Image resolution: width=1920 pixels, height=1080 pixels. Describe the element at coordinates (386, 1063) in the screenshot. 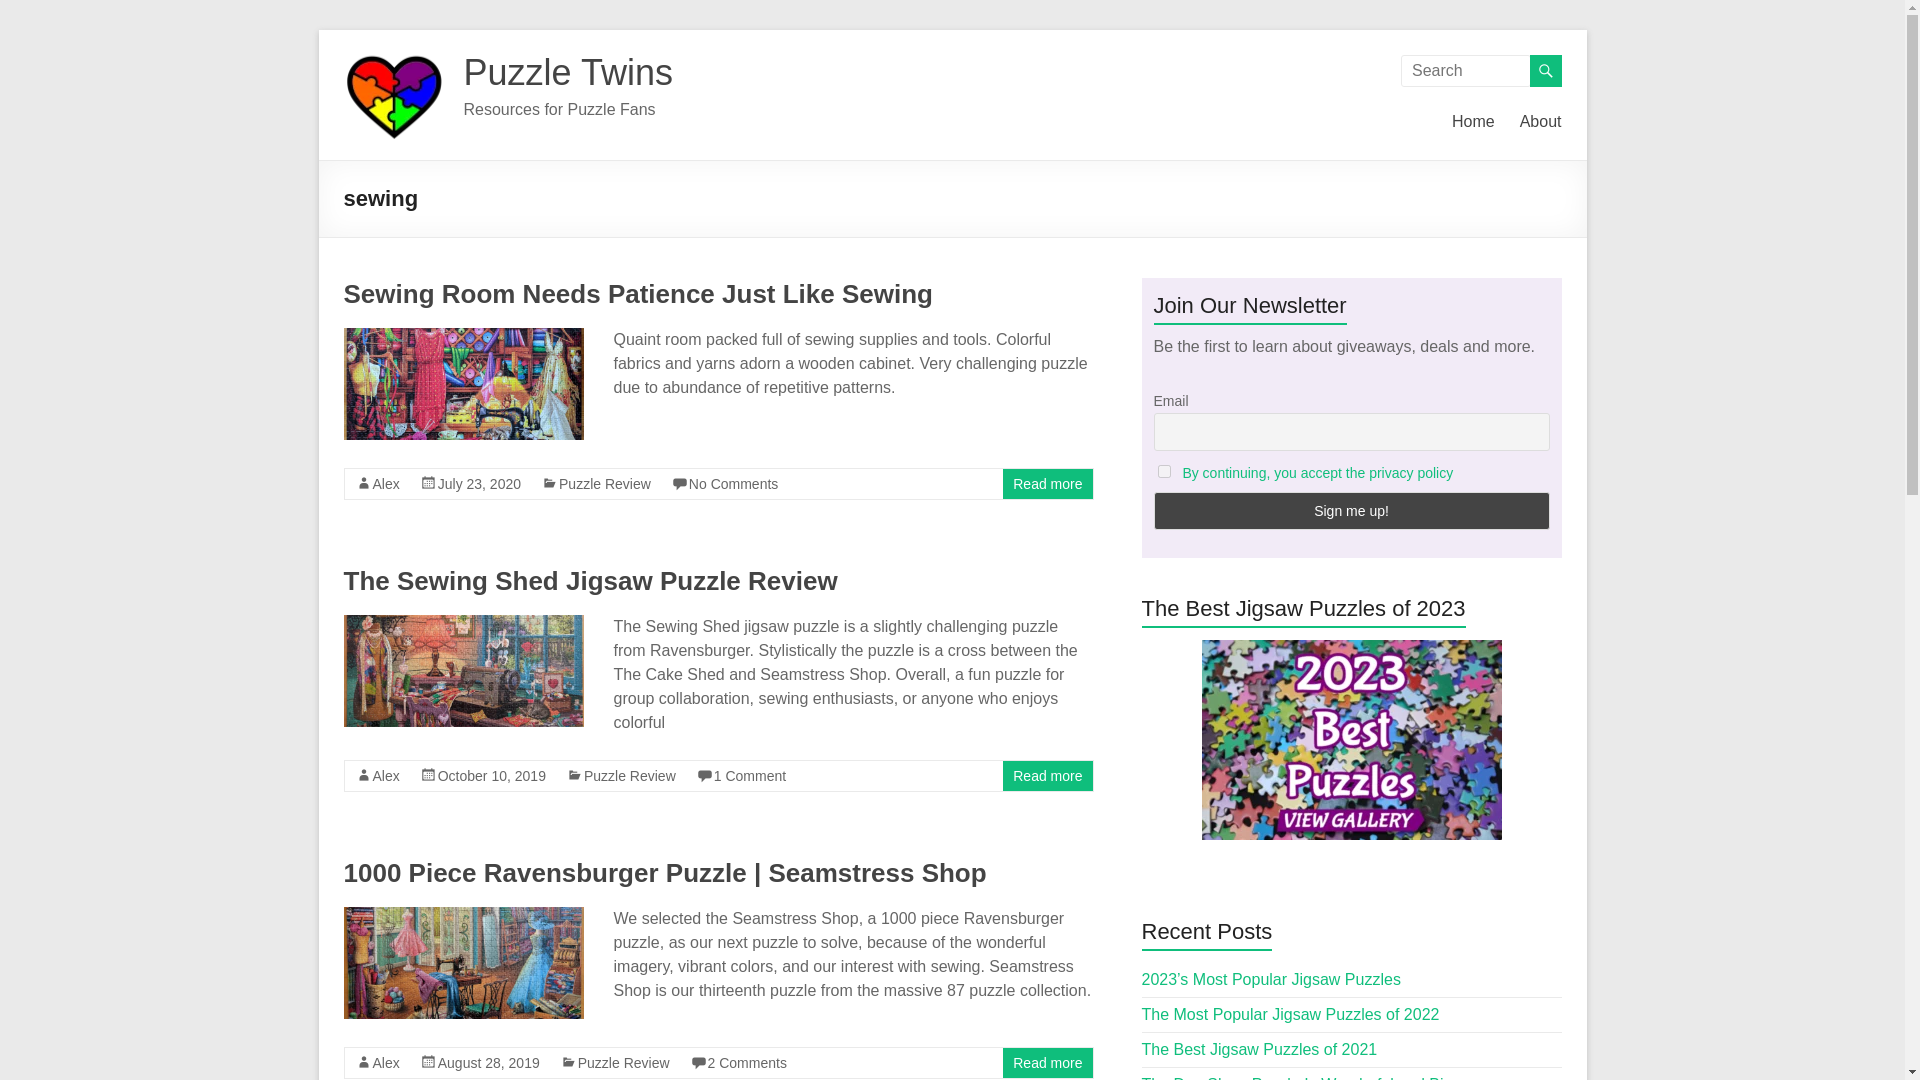

I see `Alex` at that location.